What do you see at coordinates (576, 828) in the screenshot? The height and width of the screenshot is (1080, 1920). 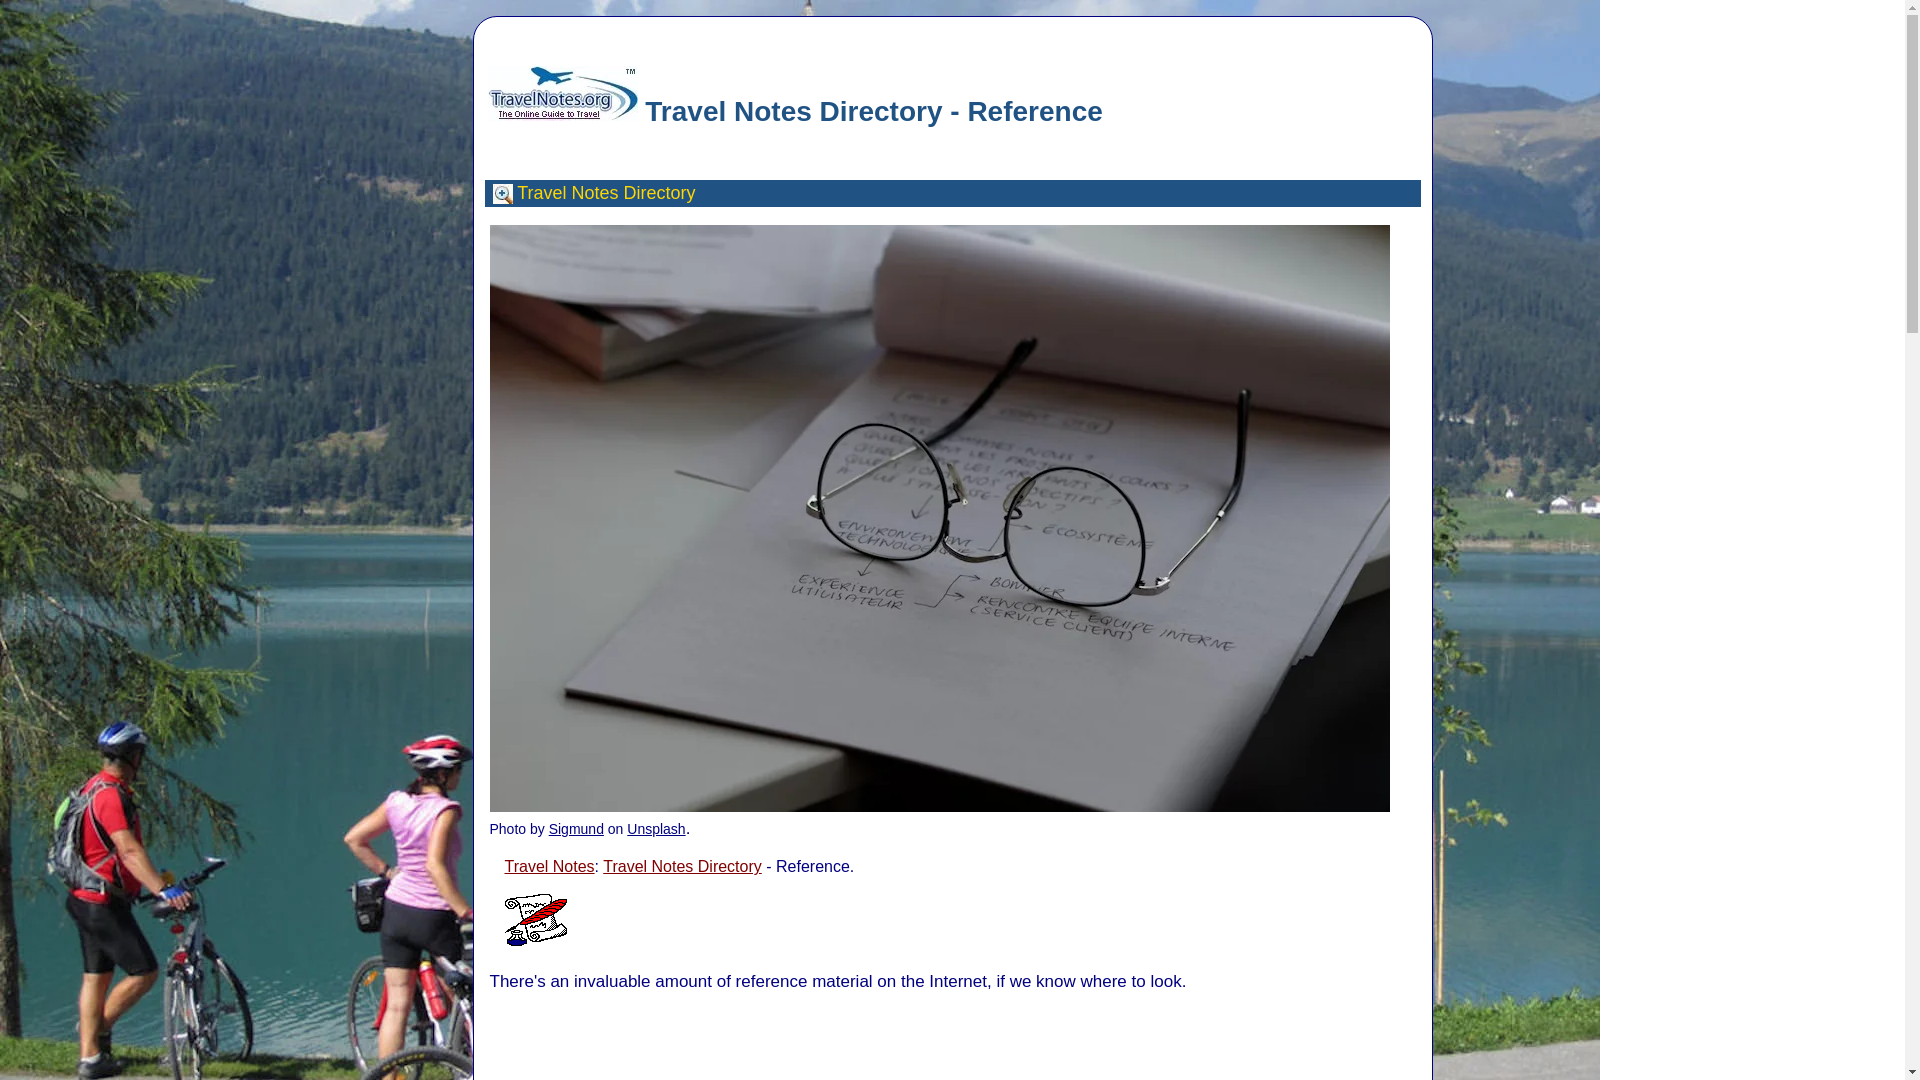 I see `Sigmund` at bounding box center [576, 828].